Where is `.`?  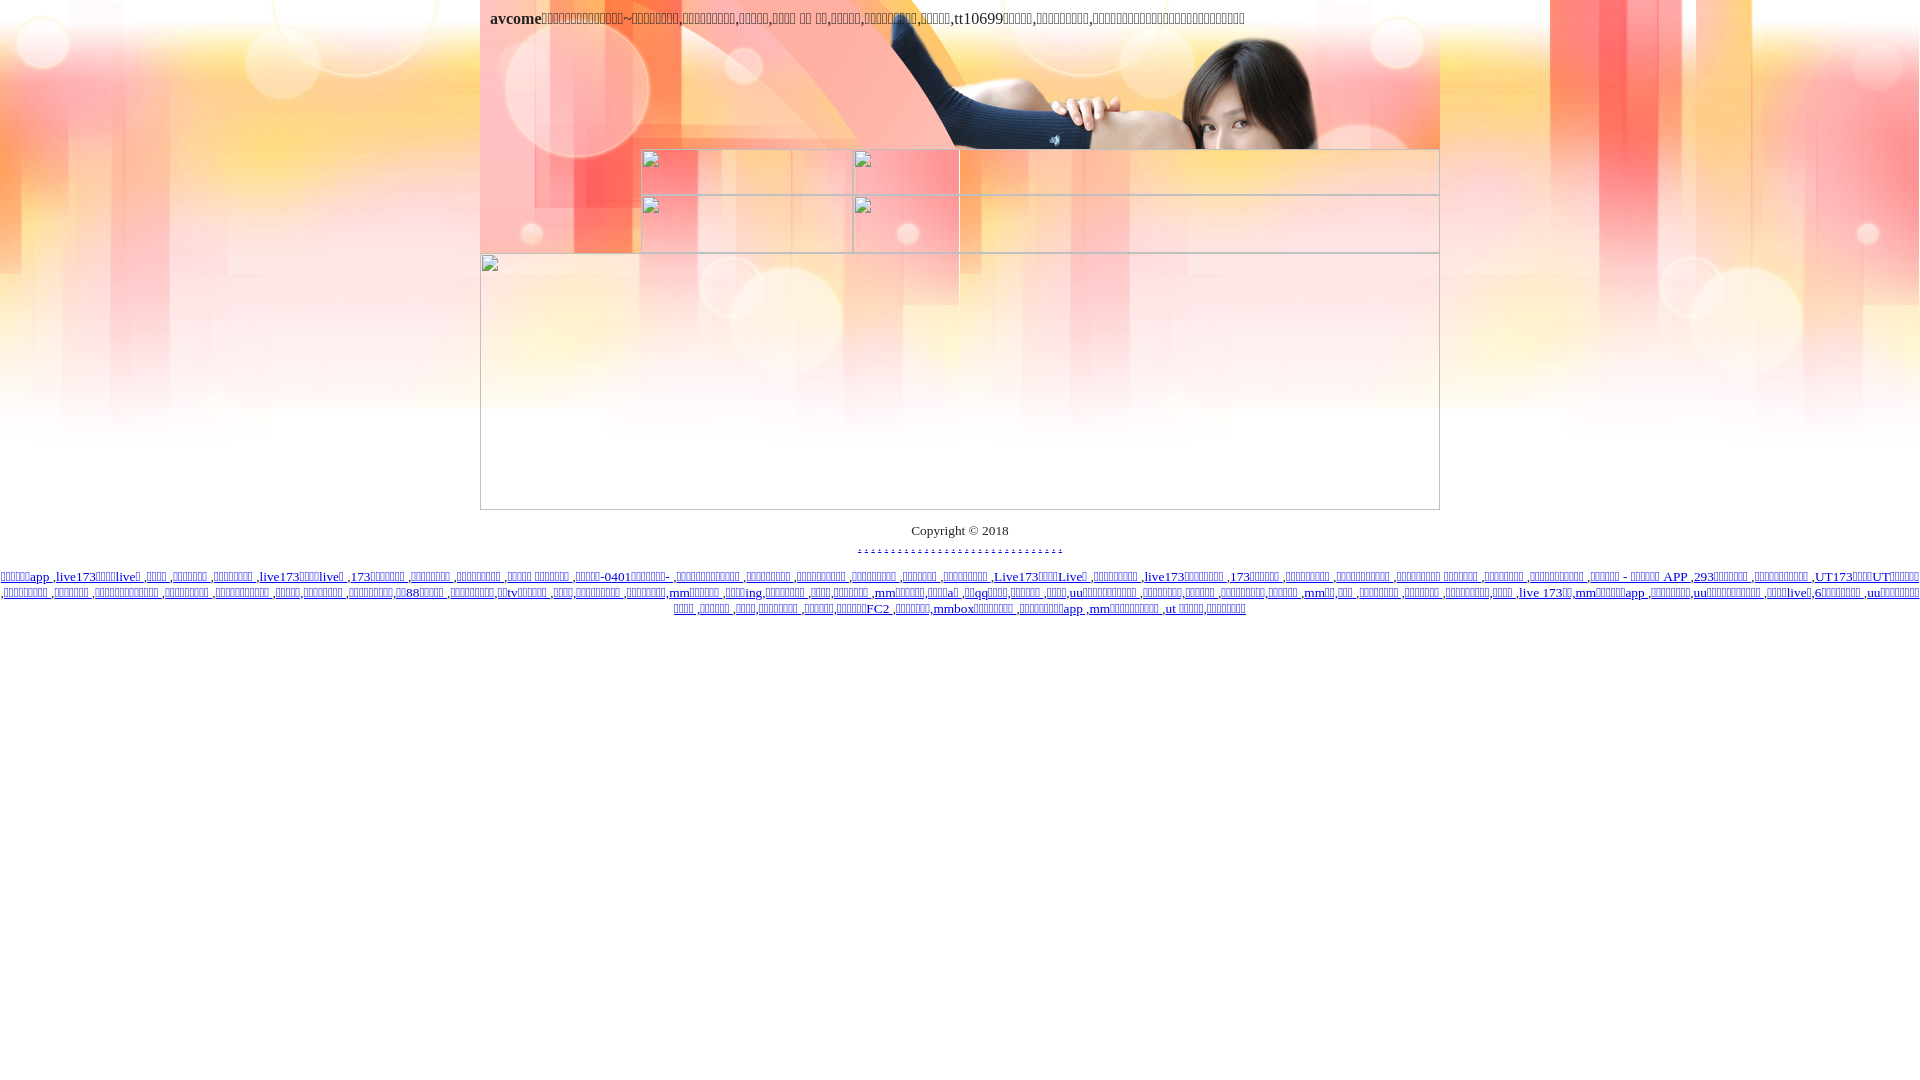 . is located at coordinates (926, 546).